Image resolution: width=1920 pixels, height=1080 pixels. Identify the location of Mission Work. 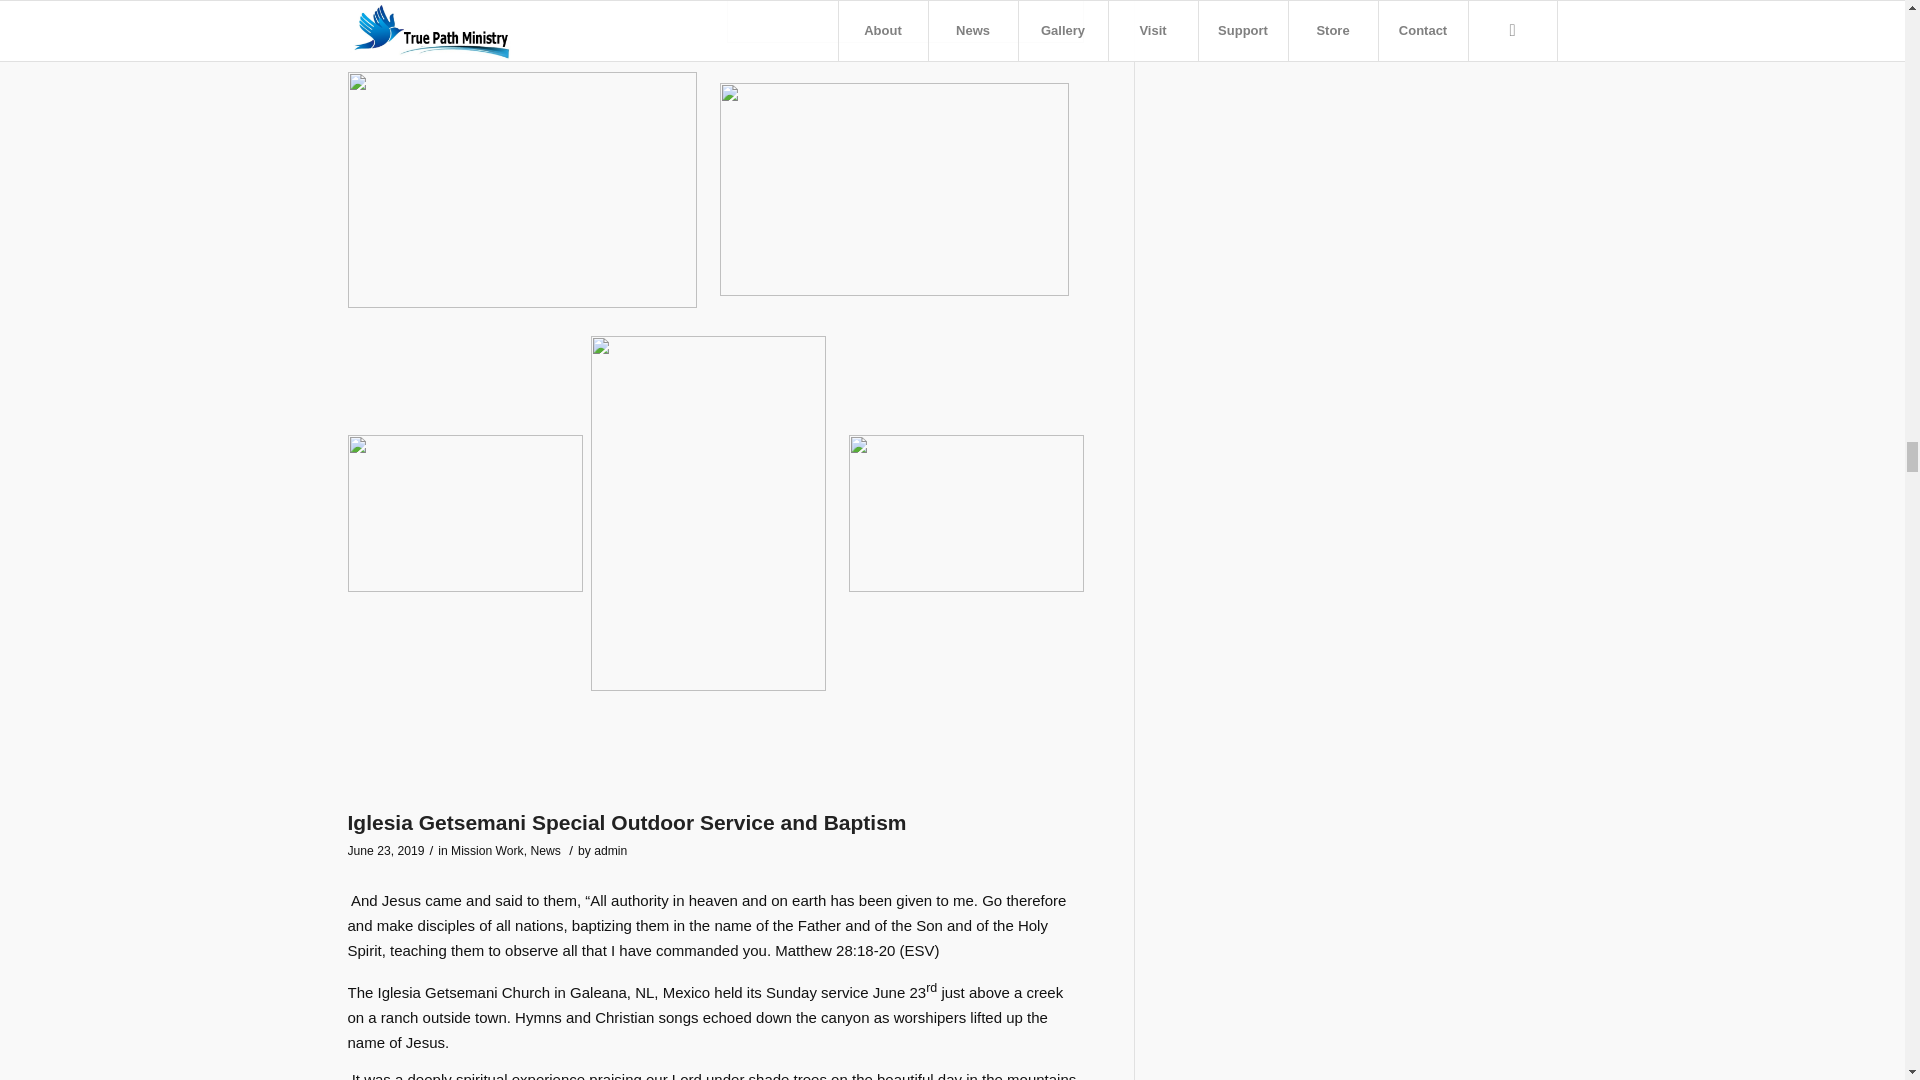
(488, 850).